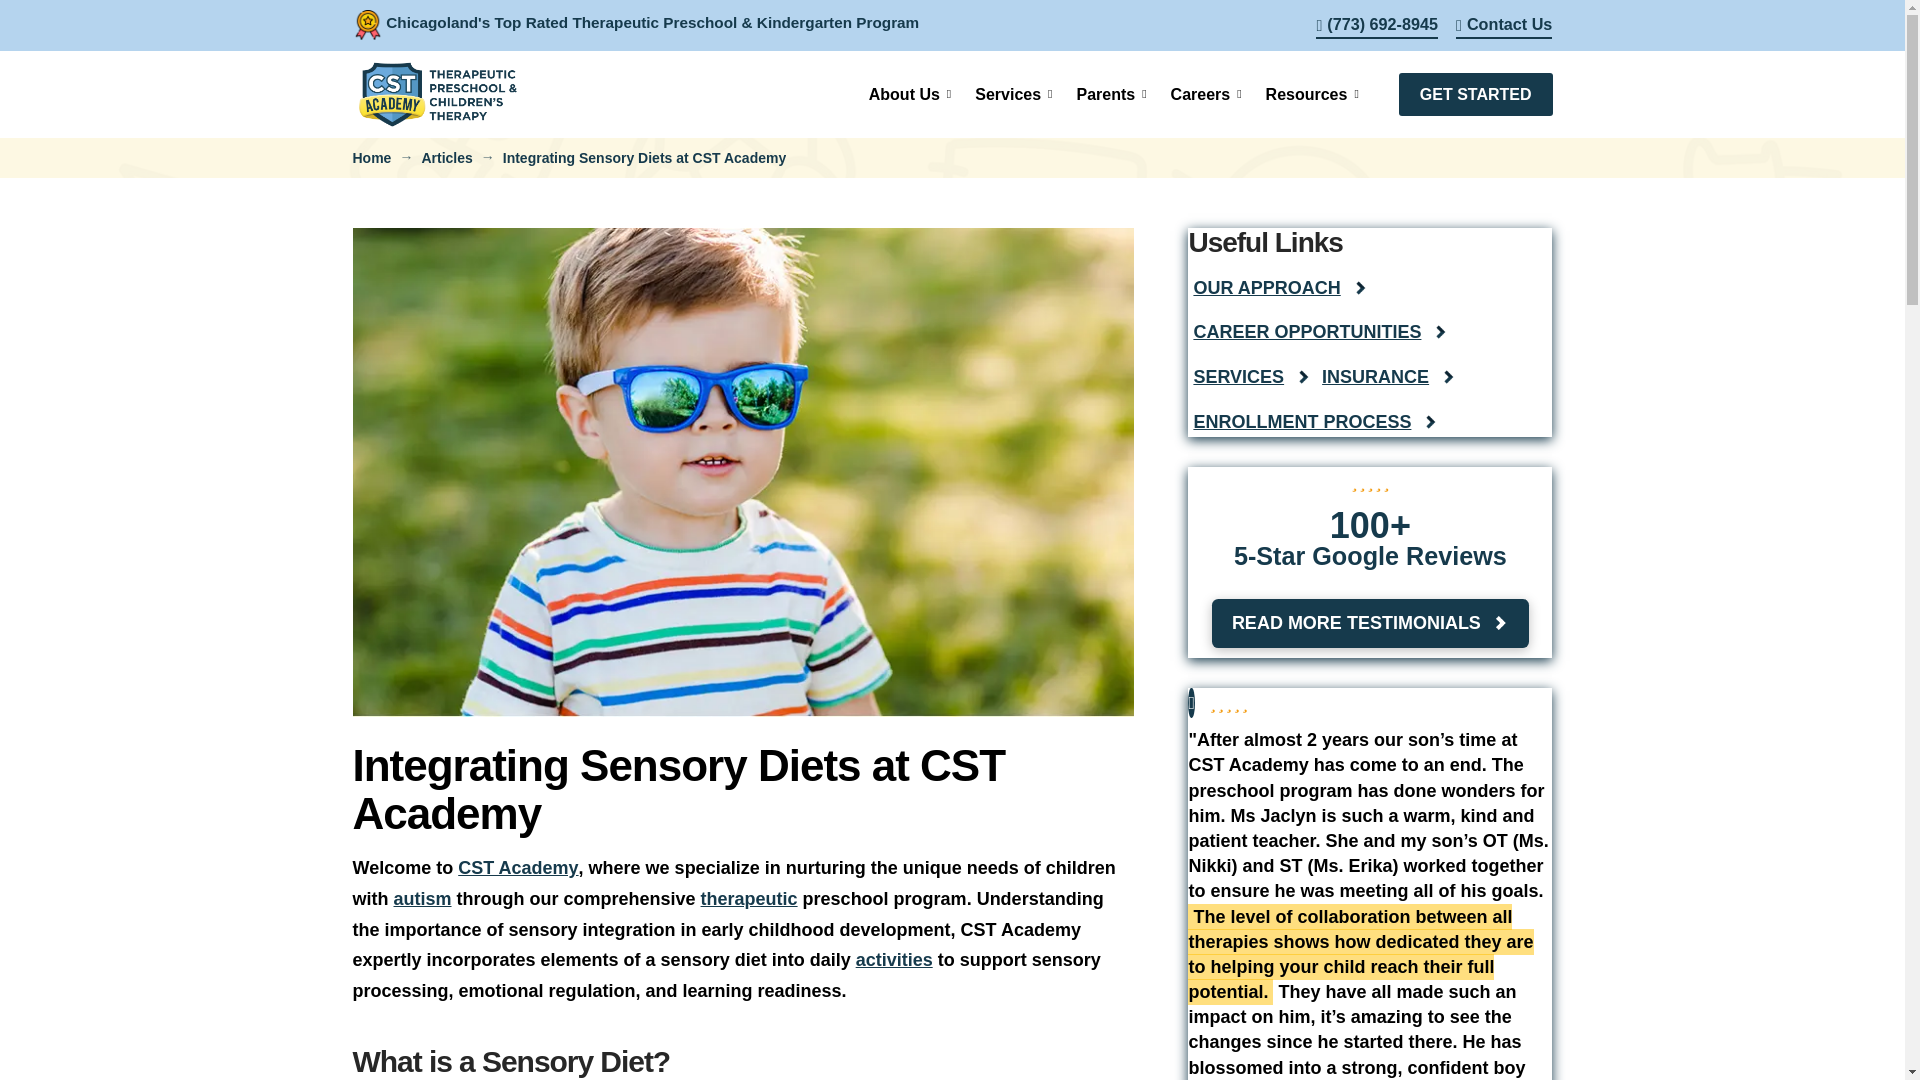 Image resolution: width=1920 pixels, height=1080 pixels. Describe the element at coordinates (371, 158) in the screenshot. I see `Home` at that location.